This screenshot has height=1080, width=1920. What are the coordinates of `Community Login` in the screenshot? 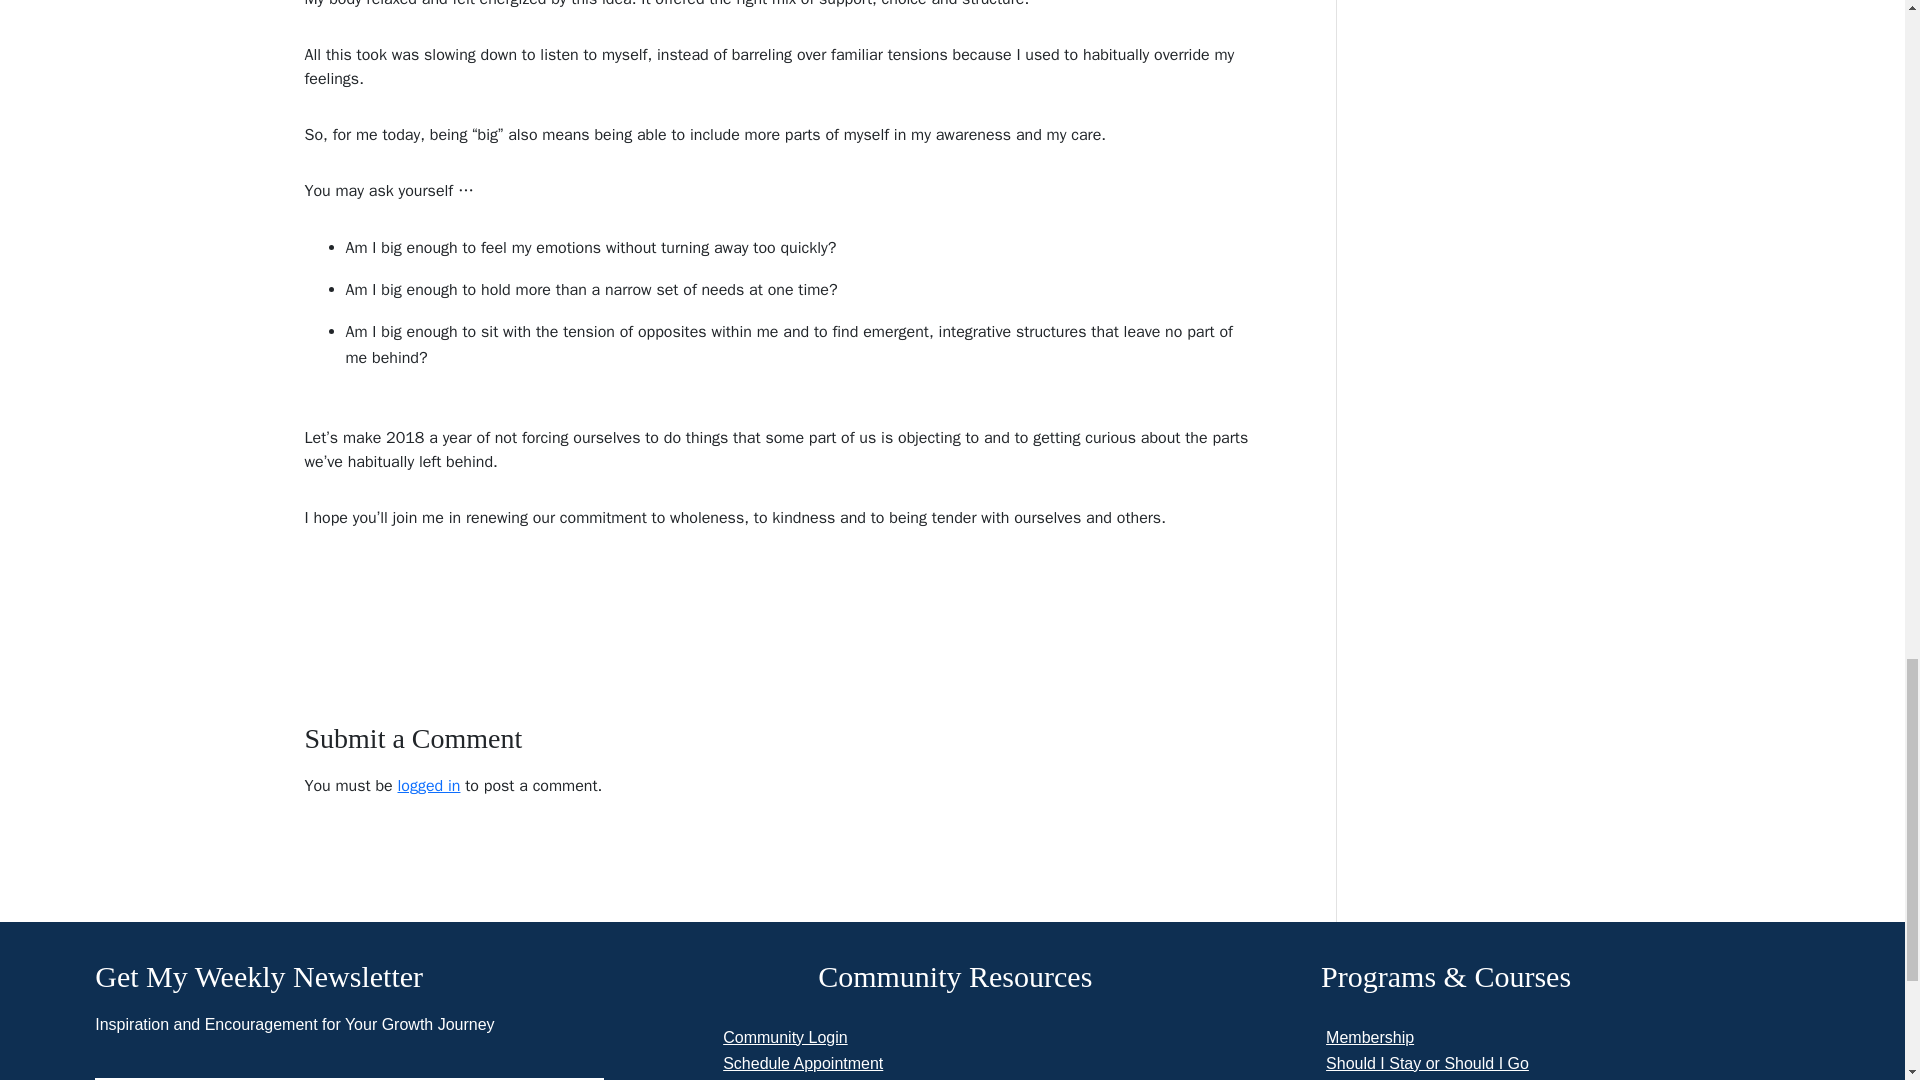 It's located at (786, 1038).